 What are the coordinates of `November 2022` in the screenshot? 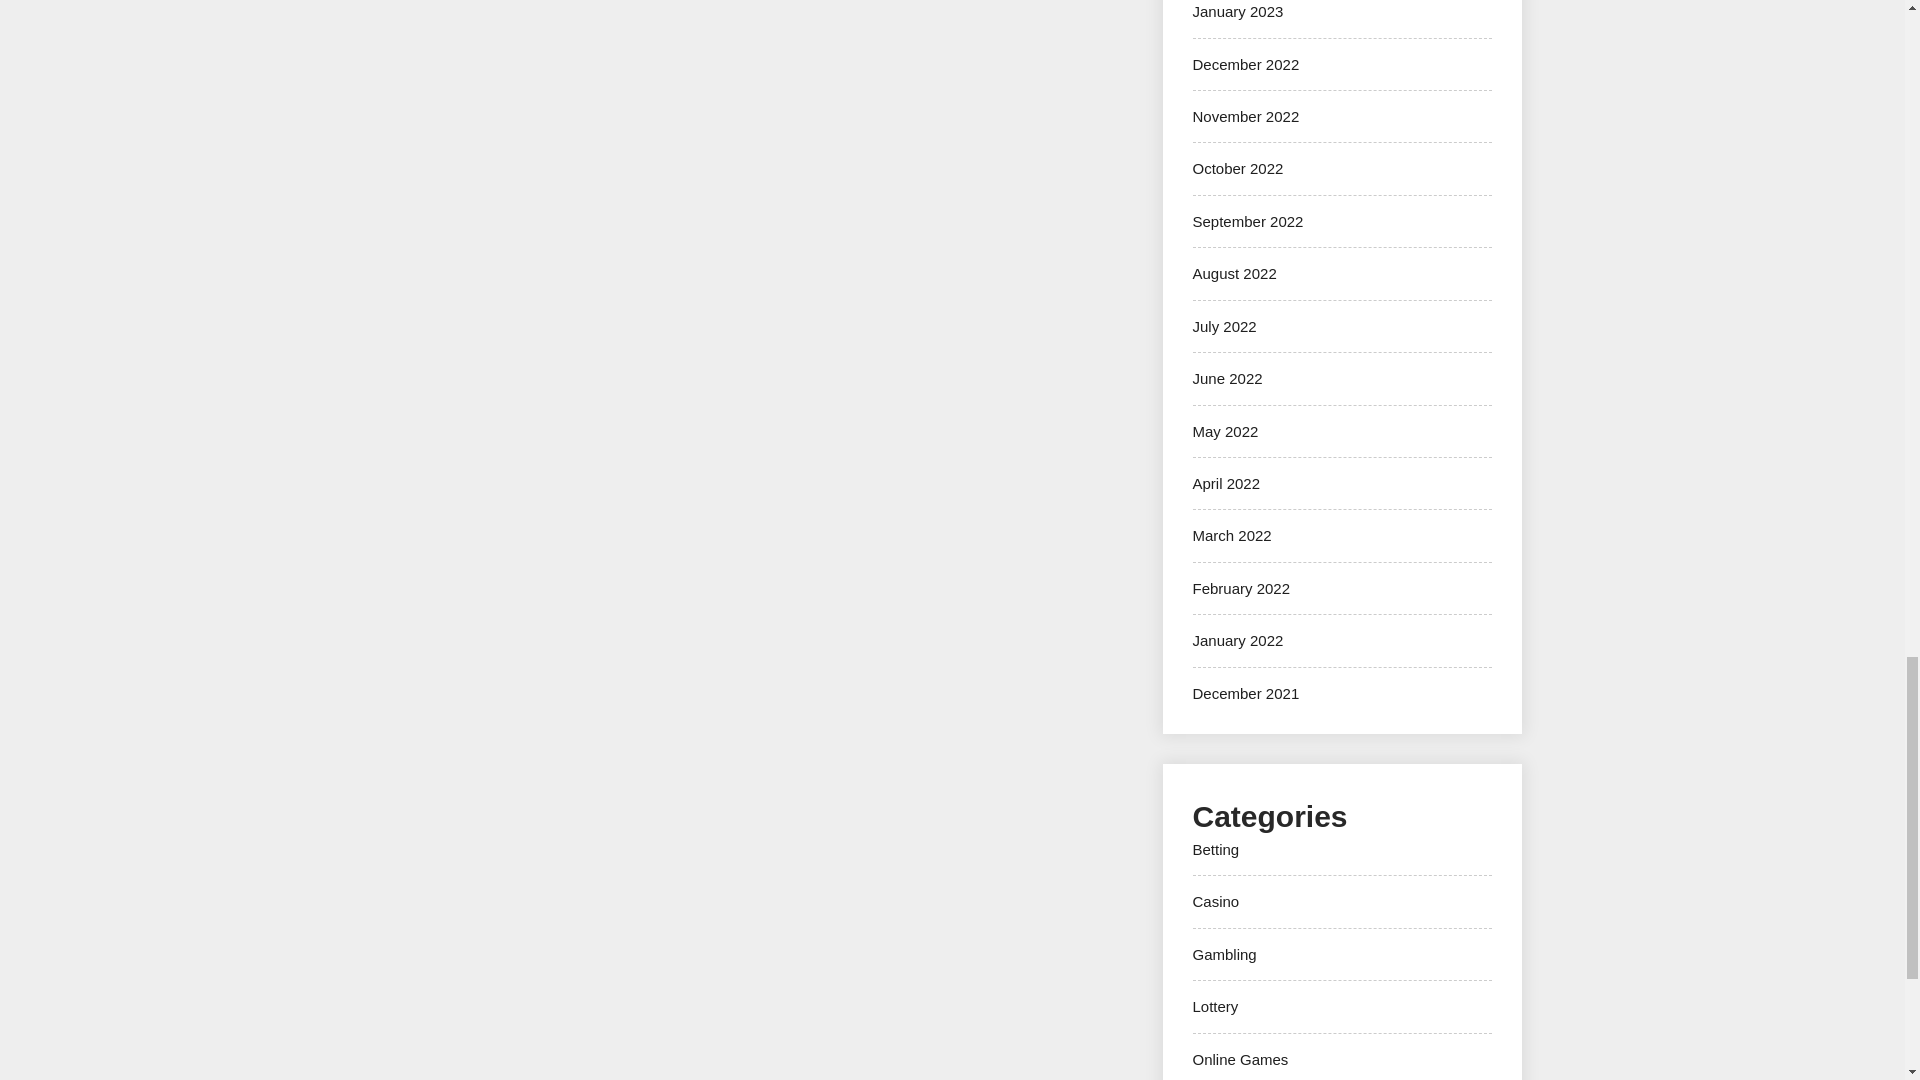 It's located at (1246, 116).